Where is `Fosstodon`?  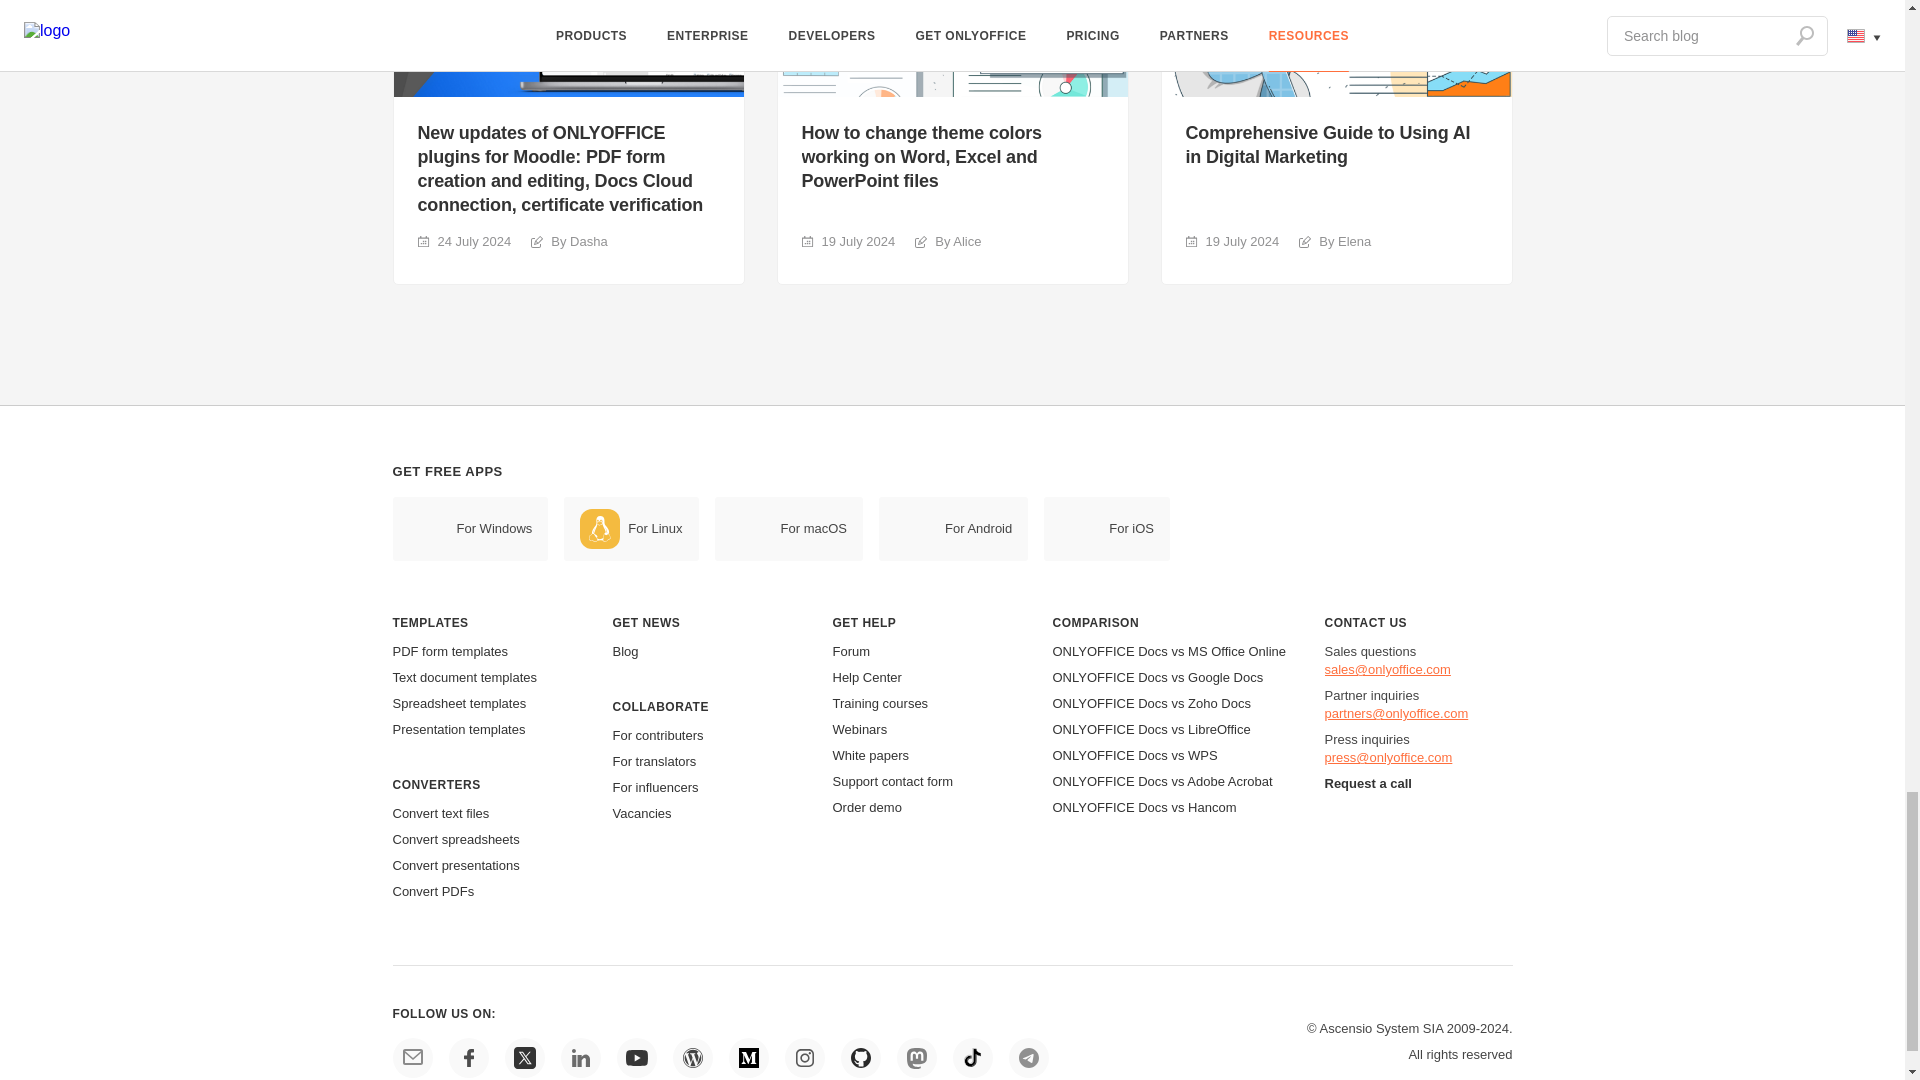
Fosstodon is located at coordinates (916, 1057).